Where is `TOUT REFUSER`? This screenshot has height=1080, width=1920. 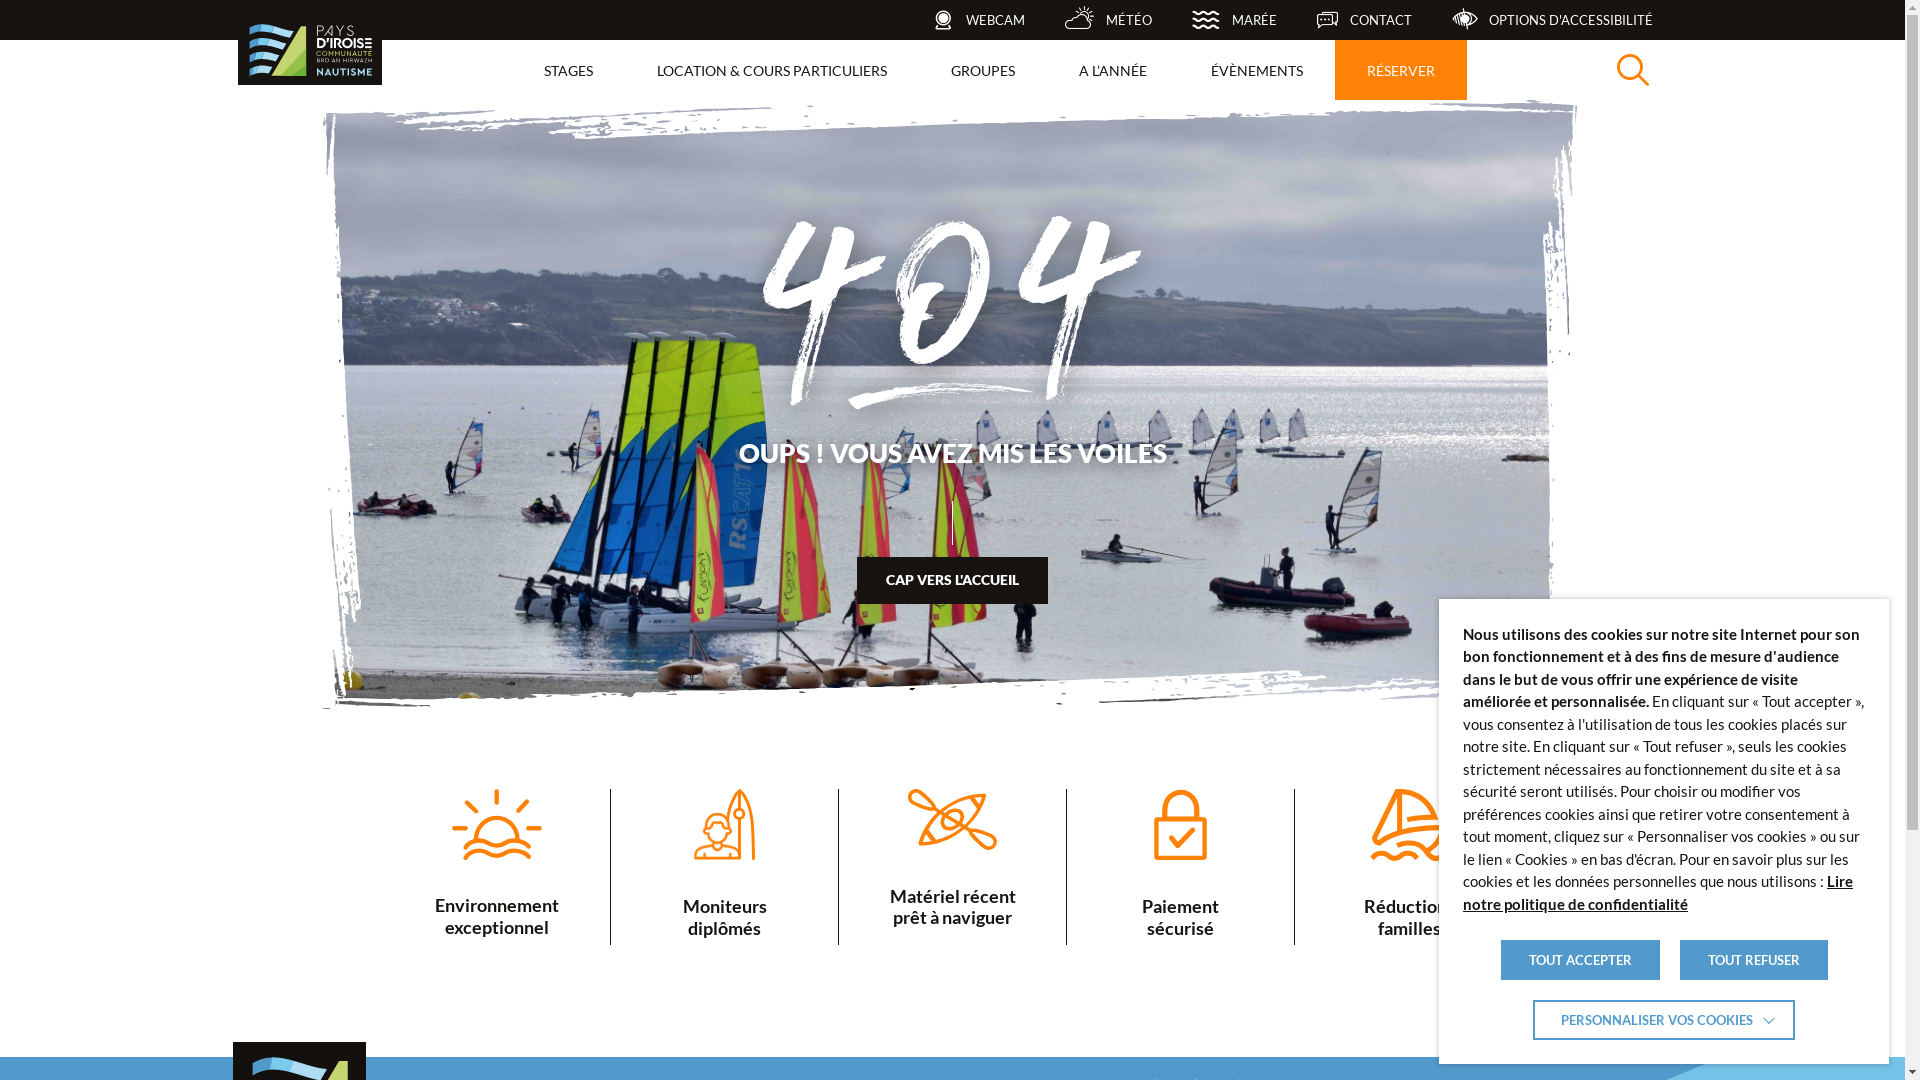 TOUT REFUSER is located at coordinates (1754, 960).